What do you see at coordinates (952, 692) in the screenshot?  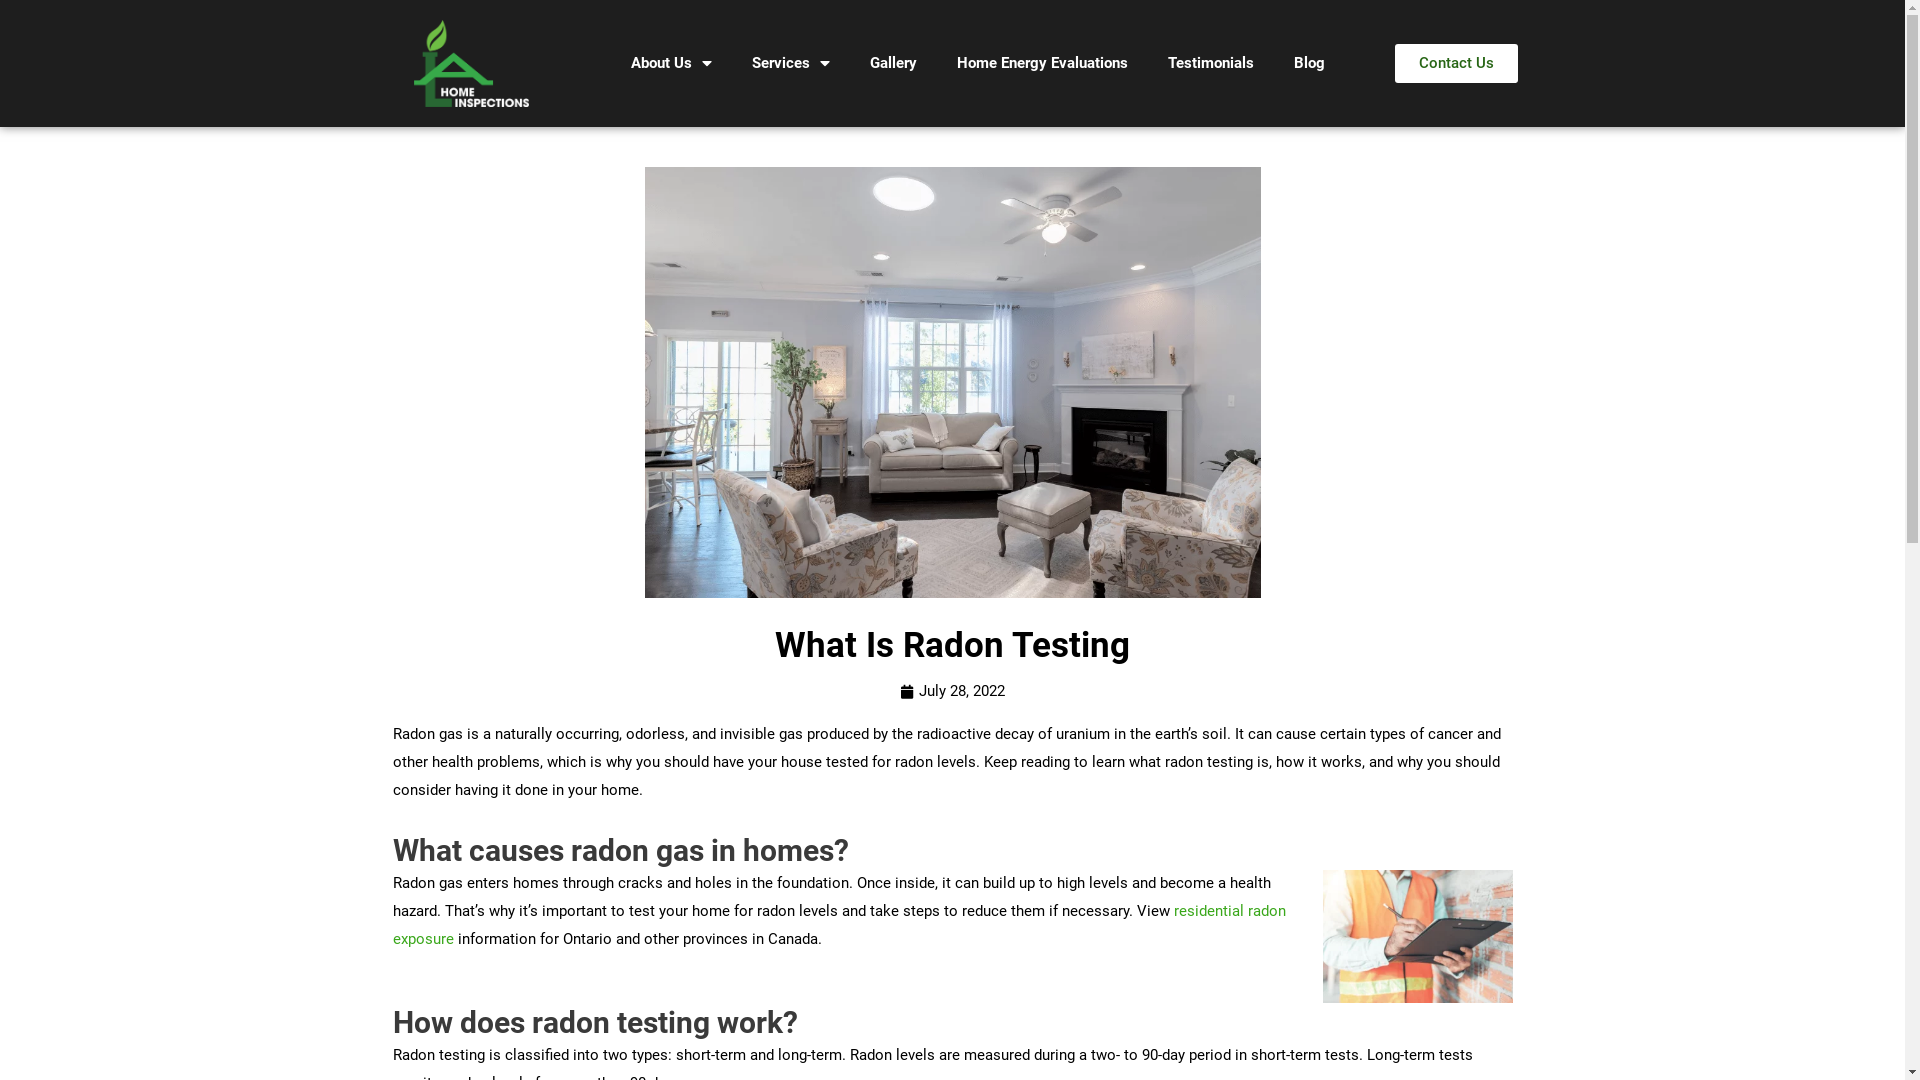 I see `July 28, 2022` at bounding box center [952, 692].